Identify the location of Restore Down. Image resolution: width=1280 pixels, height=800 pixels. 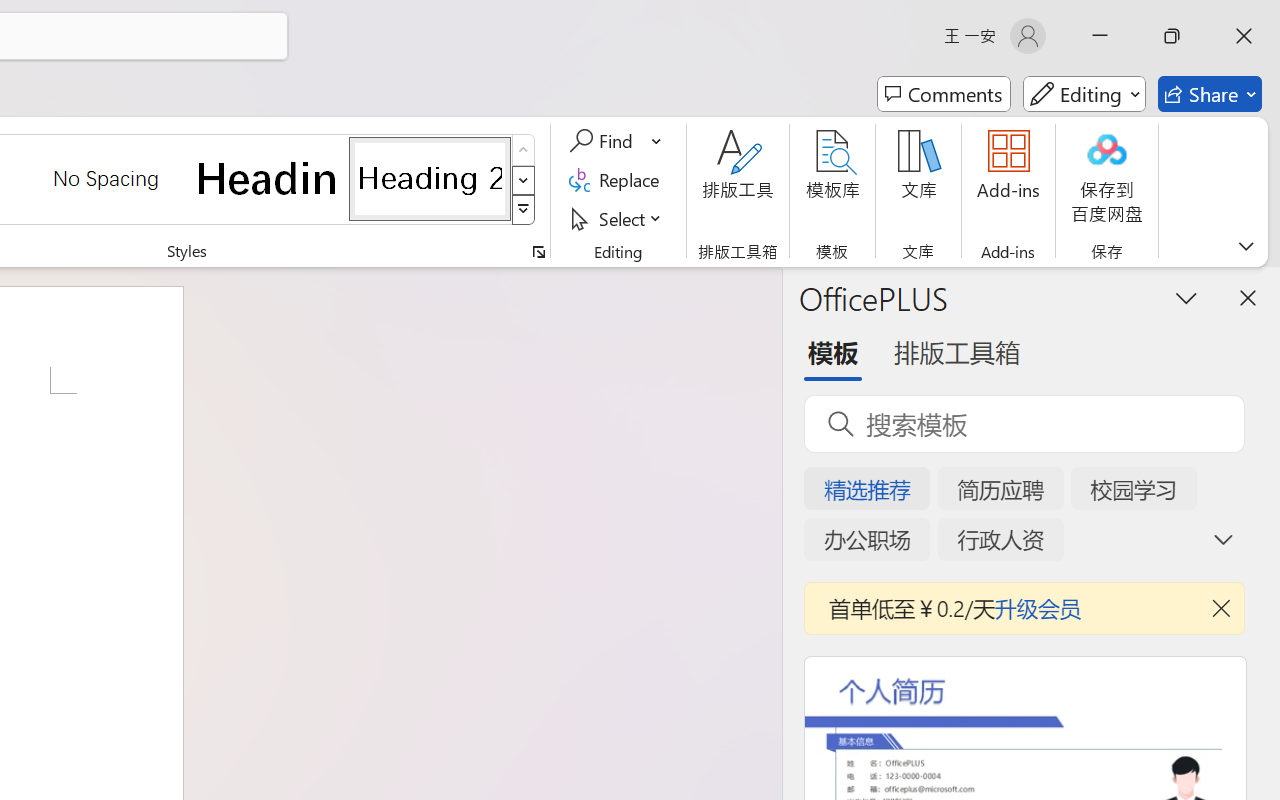
(1172, 36).